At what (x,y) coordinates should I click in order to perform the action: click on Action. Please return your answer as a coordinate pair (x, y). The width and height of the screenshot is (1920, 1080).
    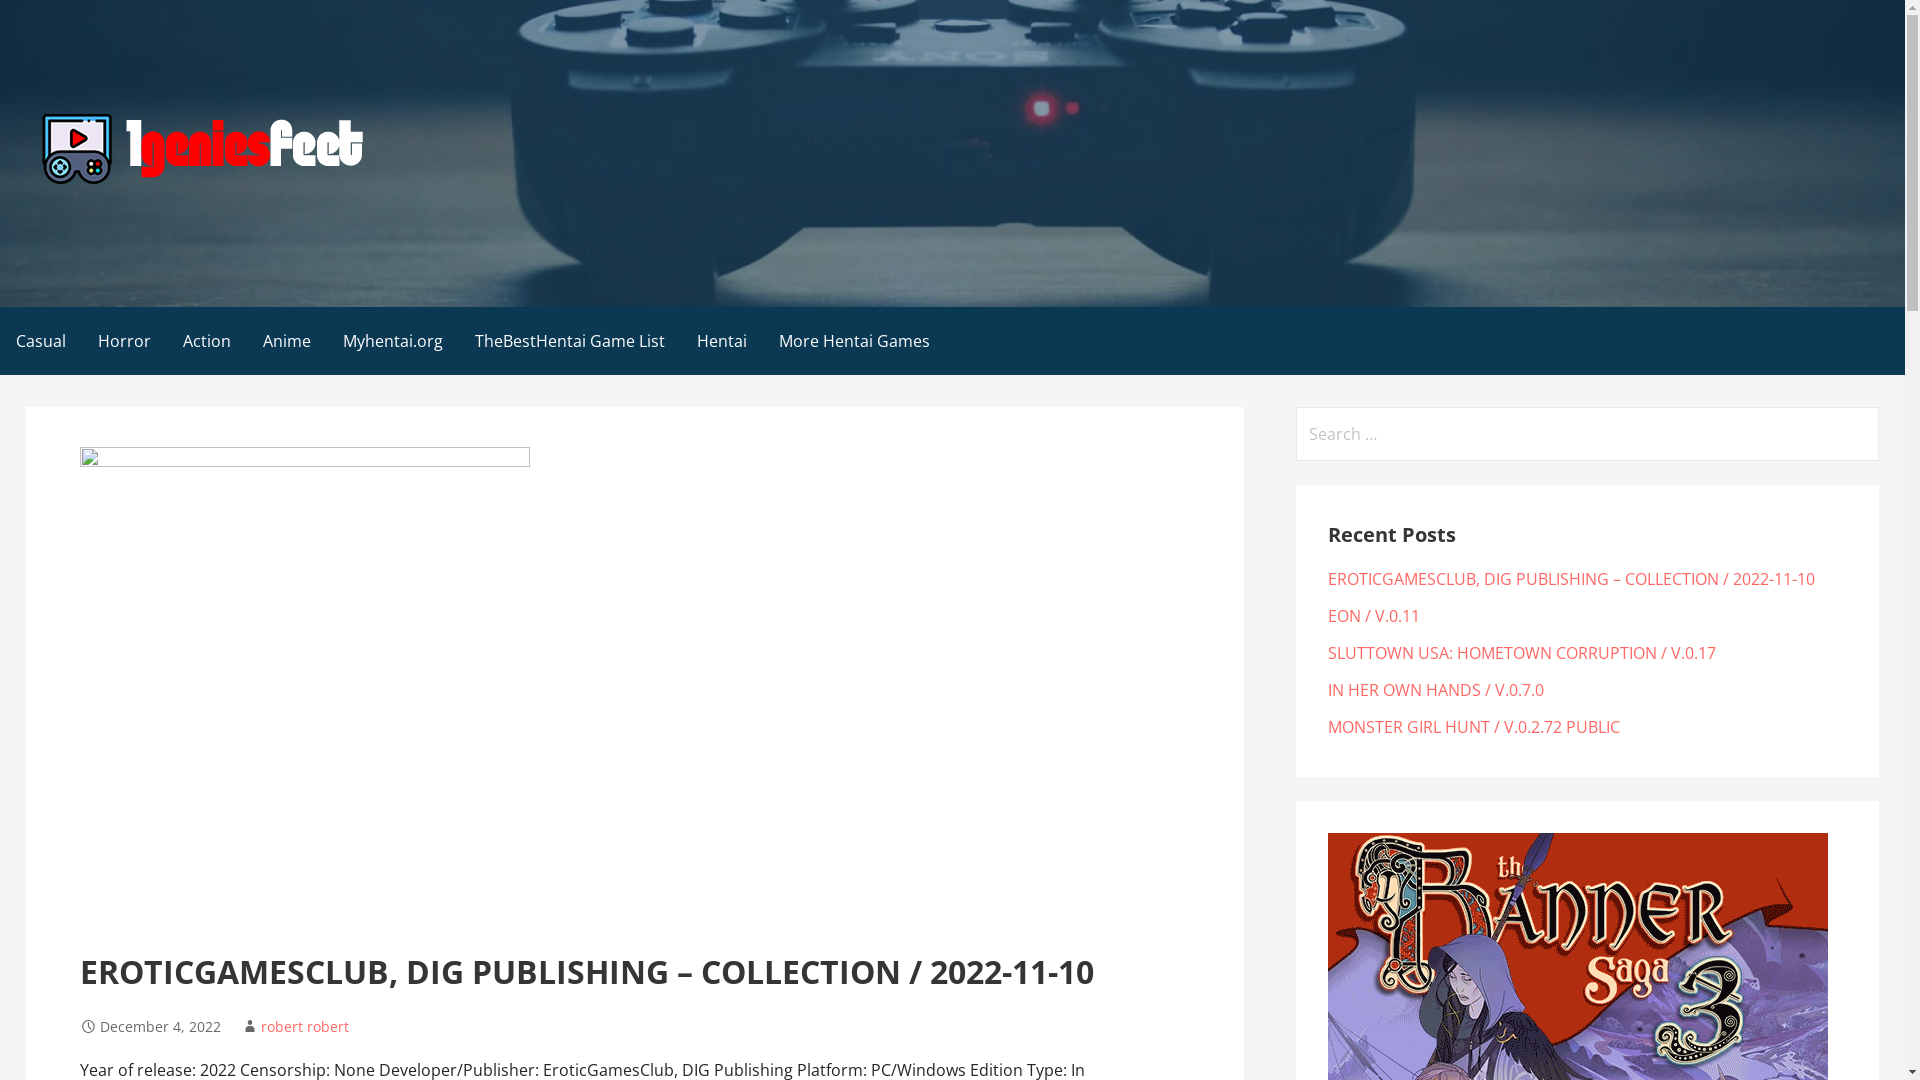
    Looking at the image, I should click on (206, 340).